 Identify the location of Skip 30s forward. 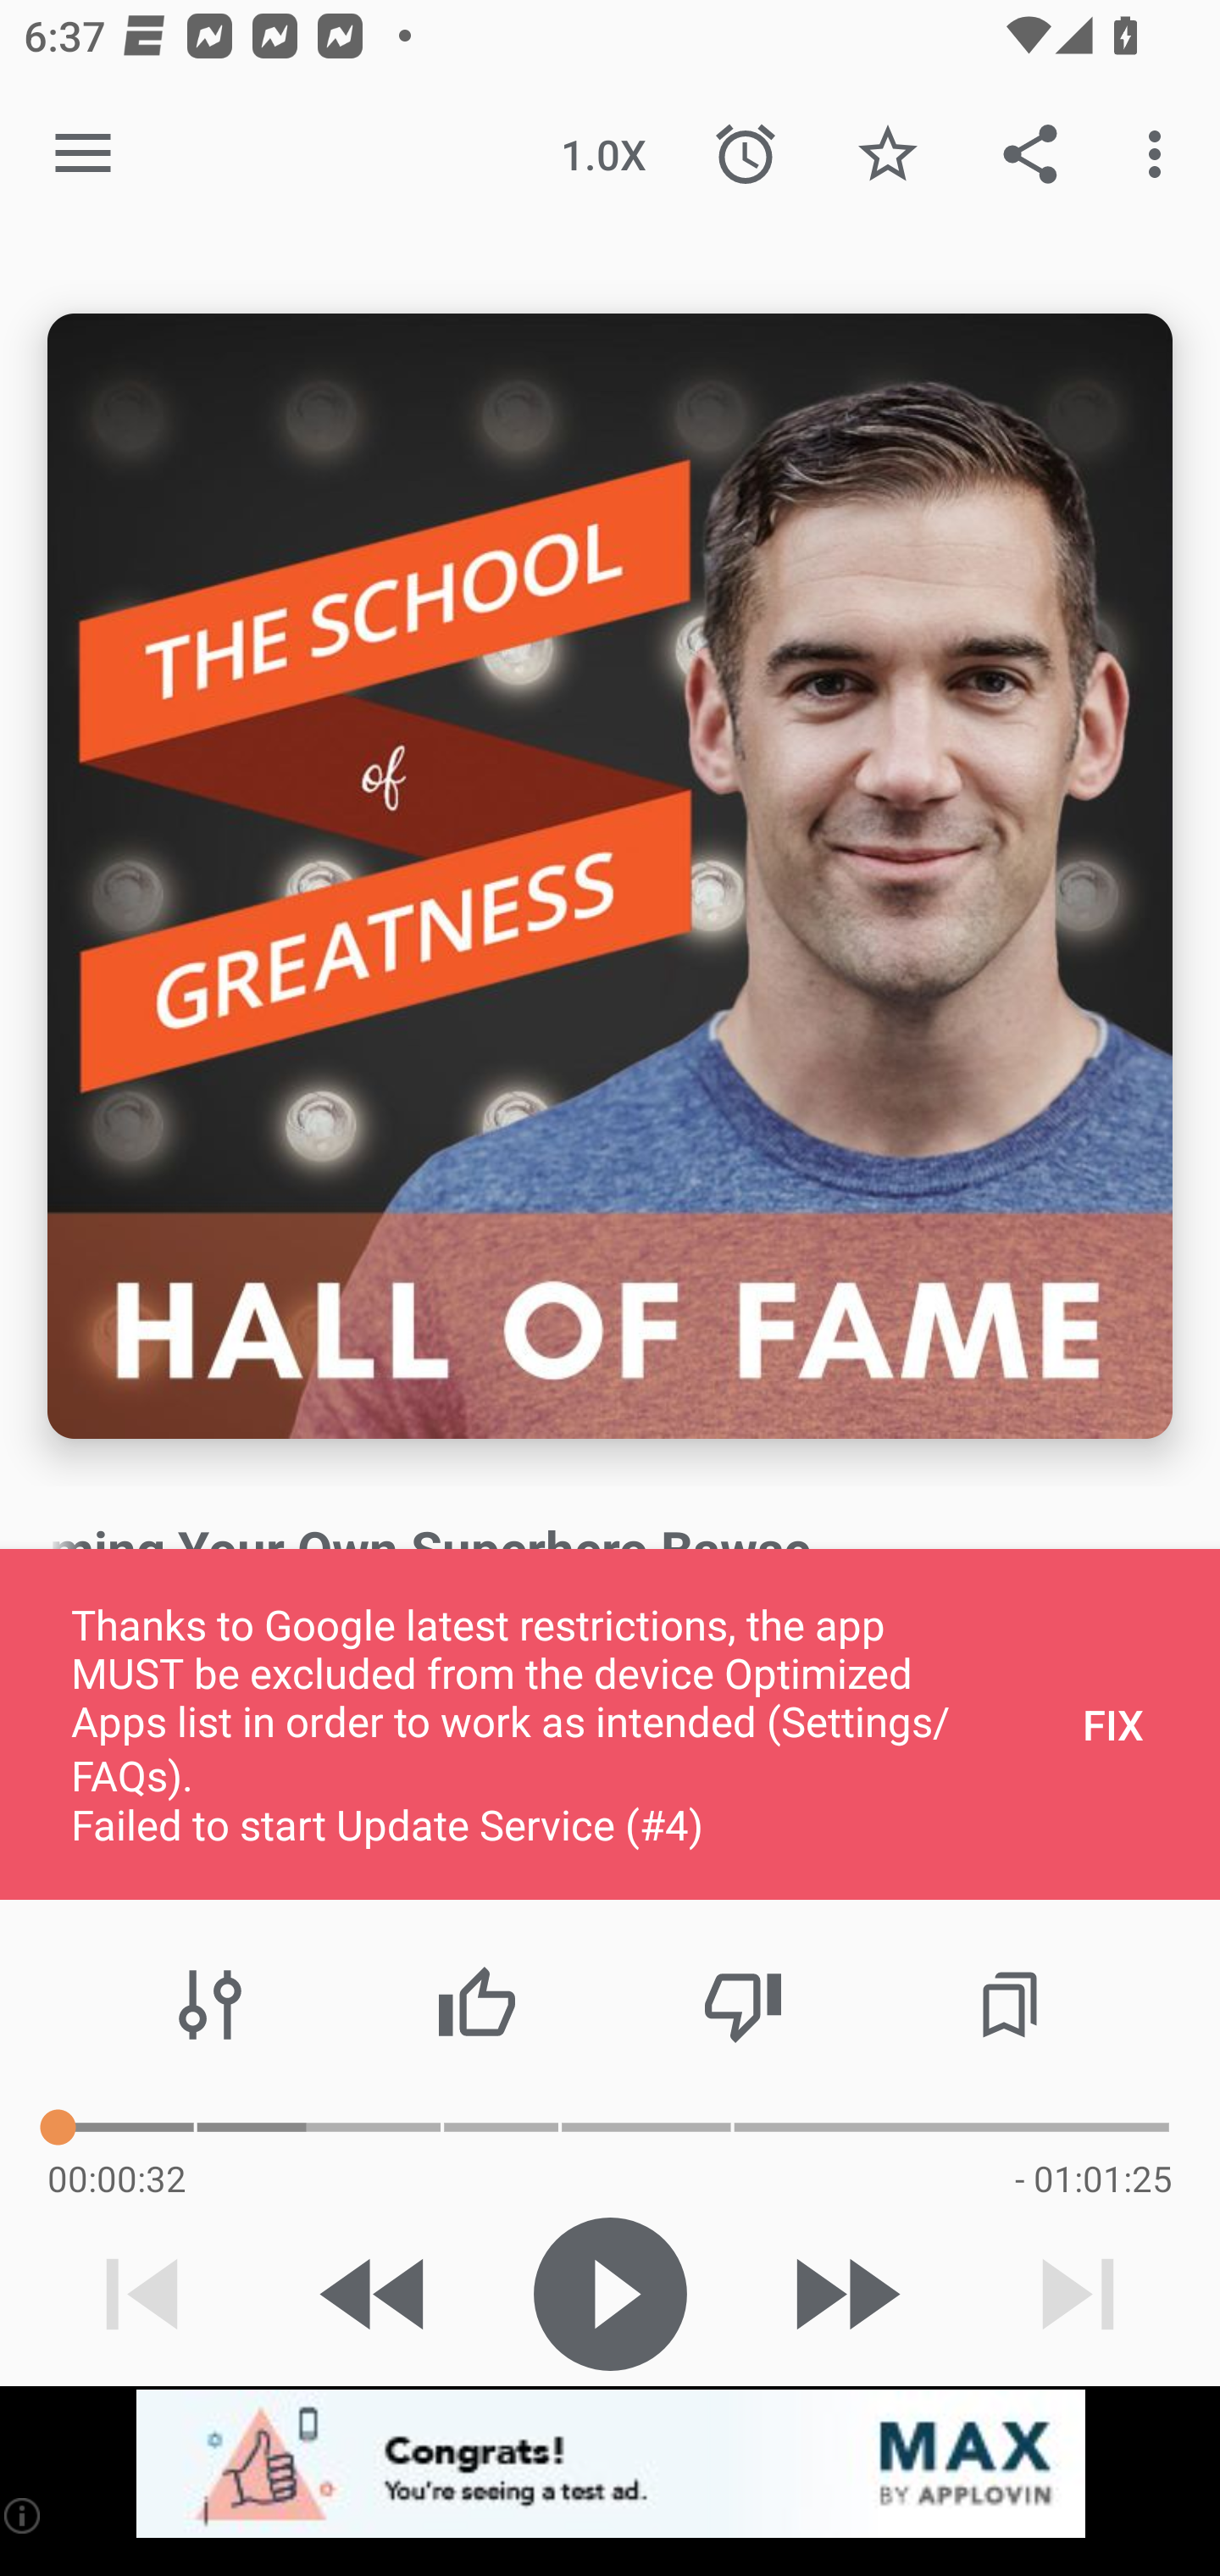
(844, 2294).